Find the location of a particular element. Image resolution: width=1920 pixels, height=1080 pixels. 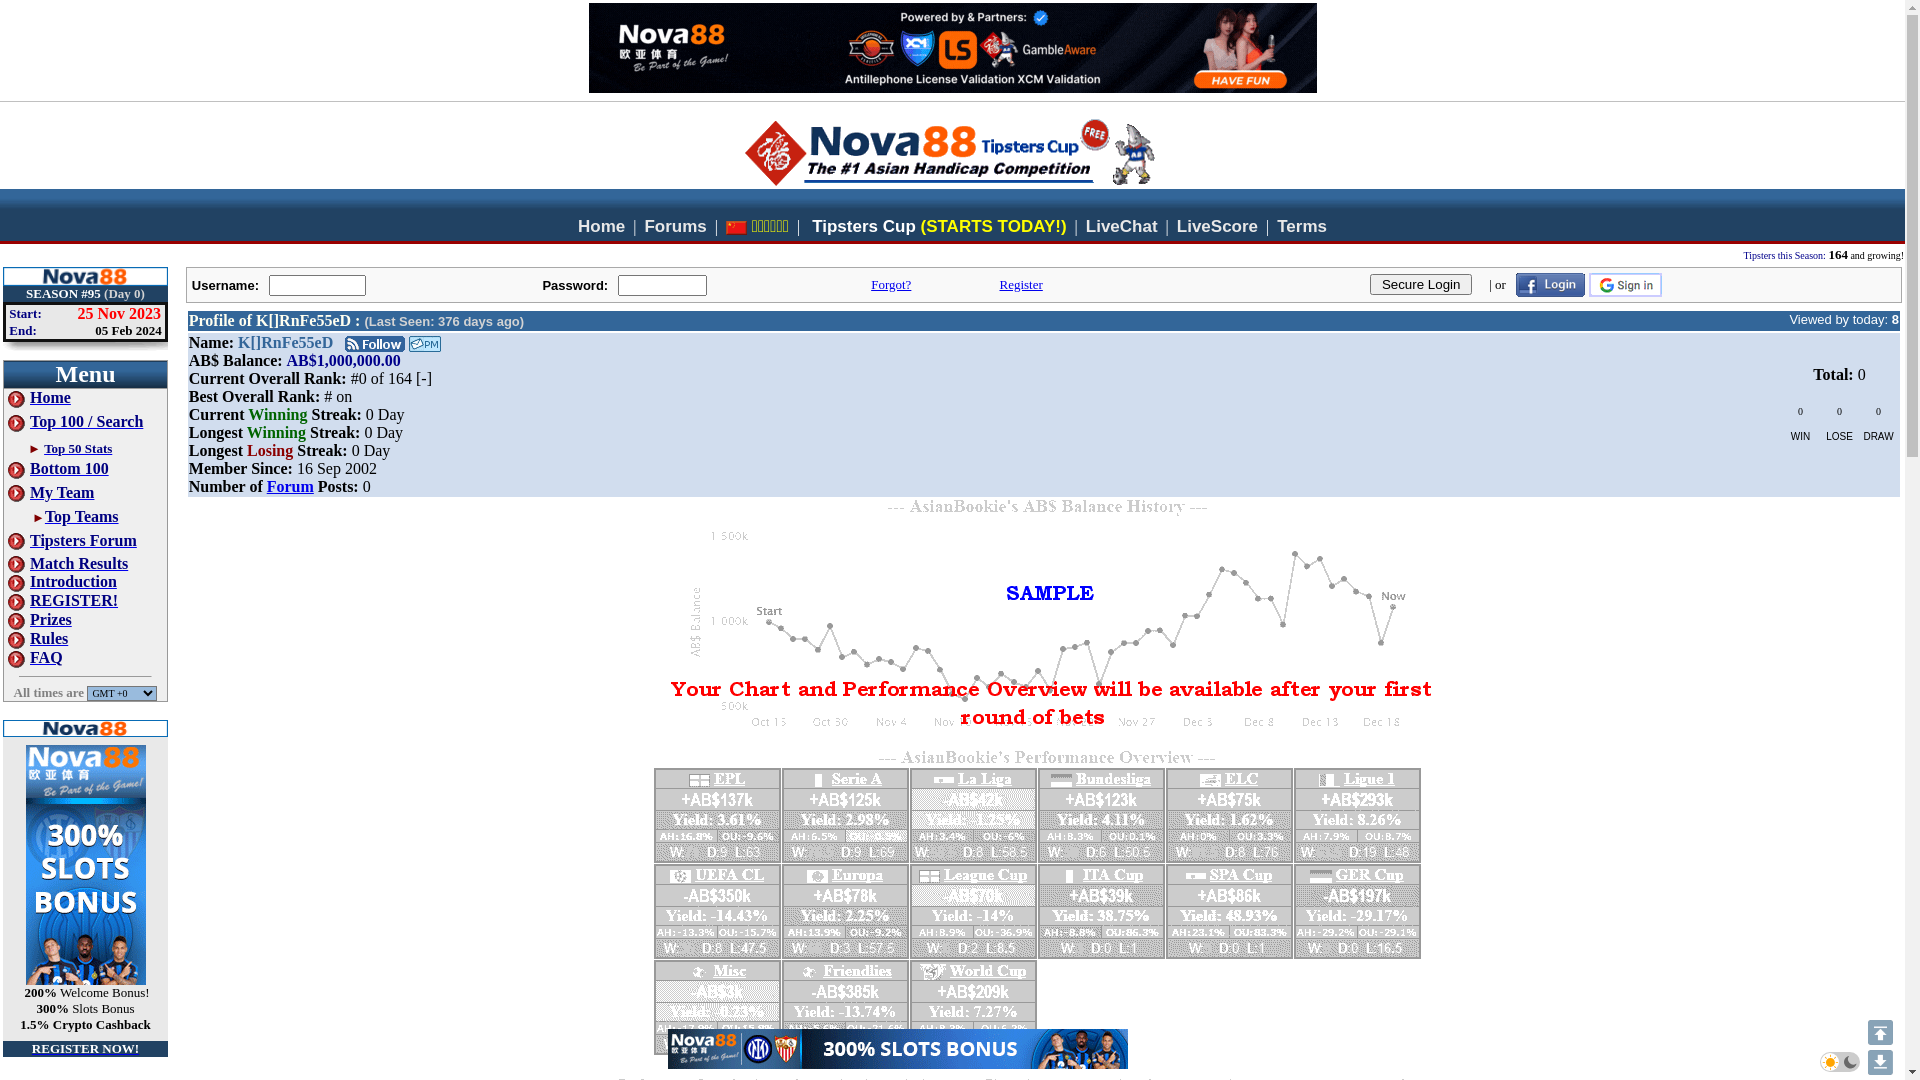

Tipsters Cup (STARTS TODAY!) is located at coordinates (939, 226).